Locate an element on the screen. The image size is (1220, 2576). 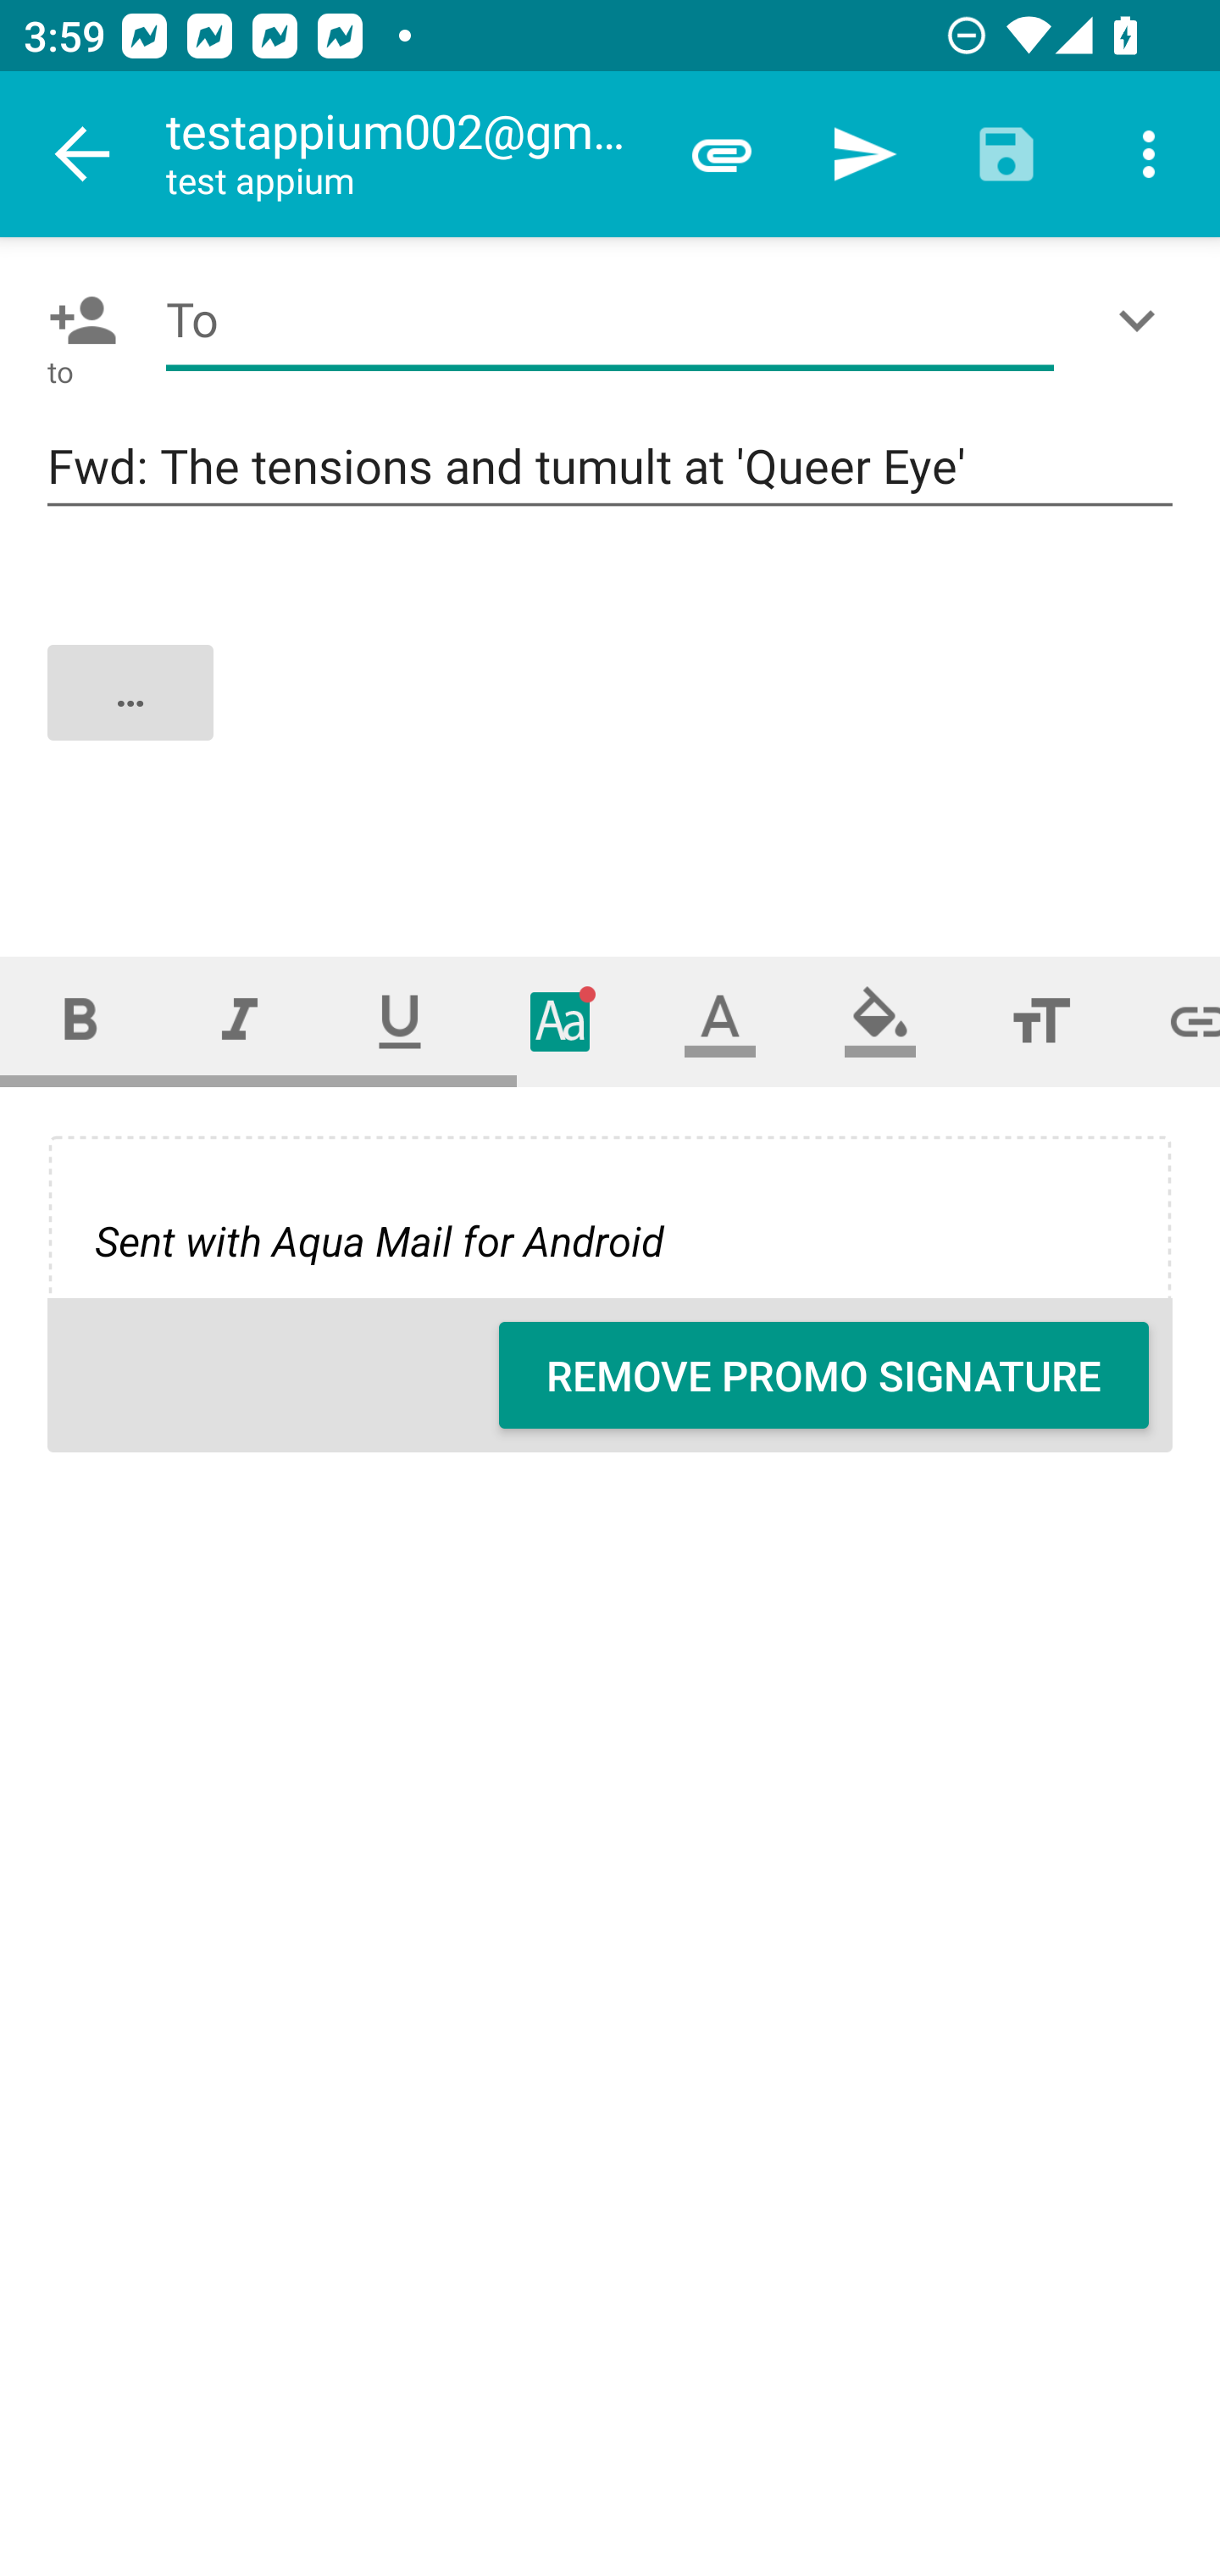
More options is located at coordinates (1149, 154).